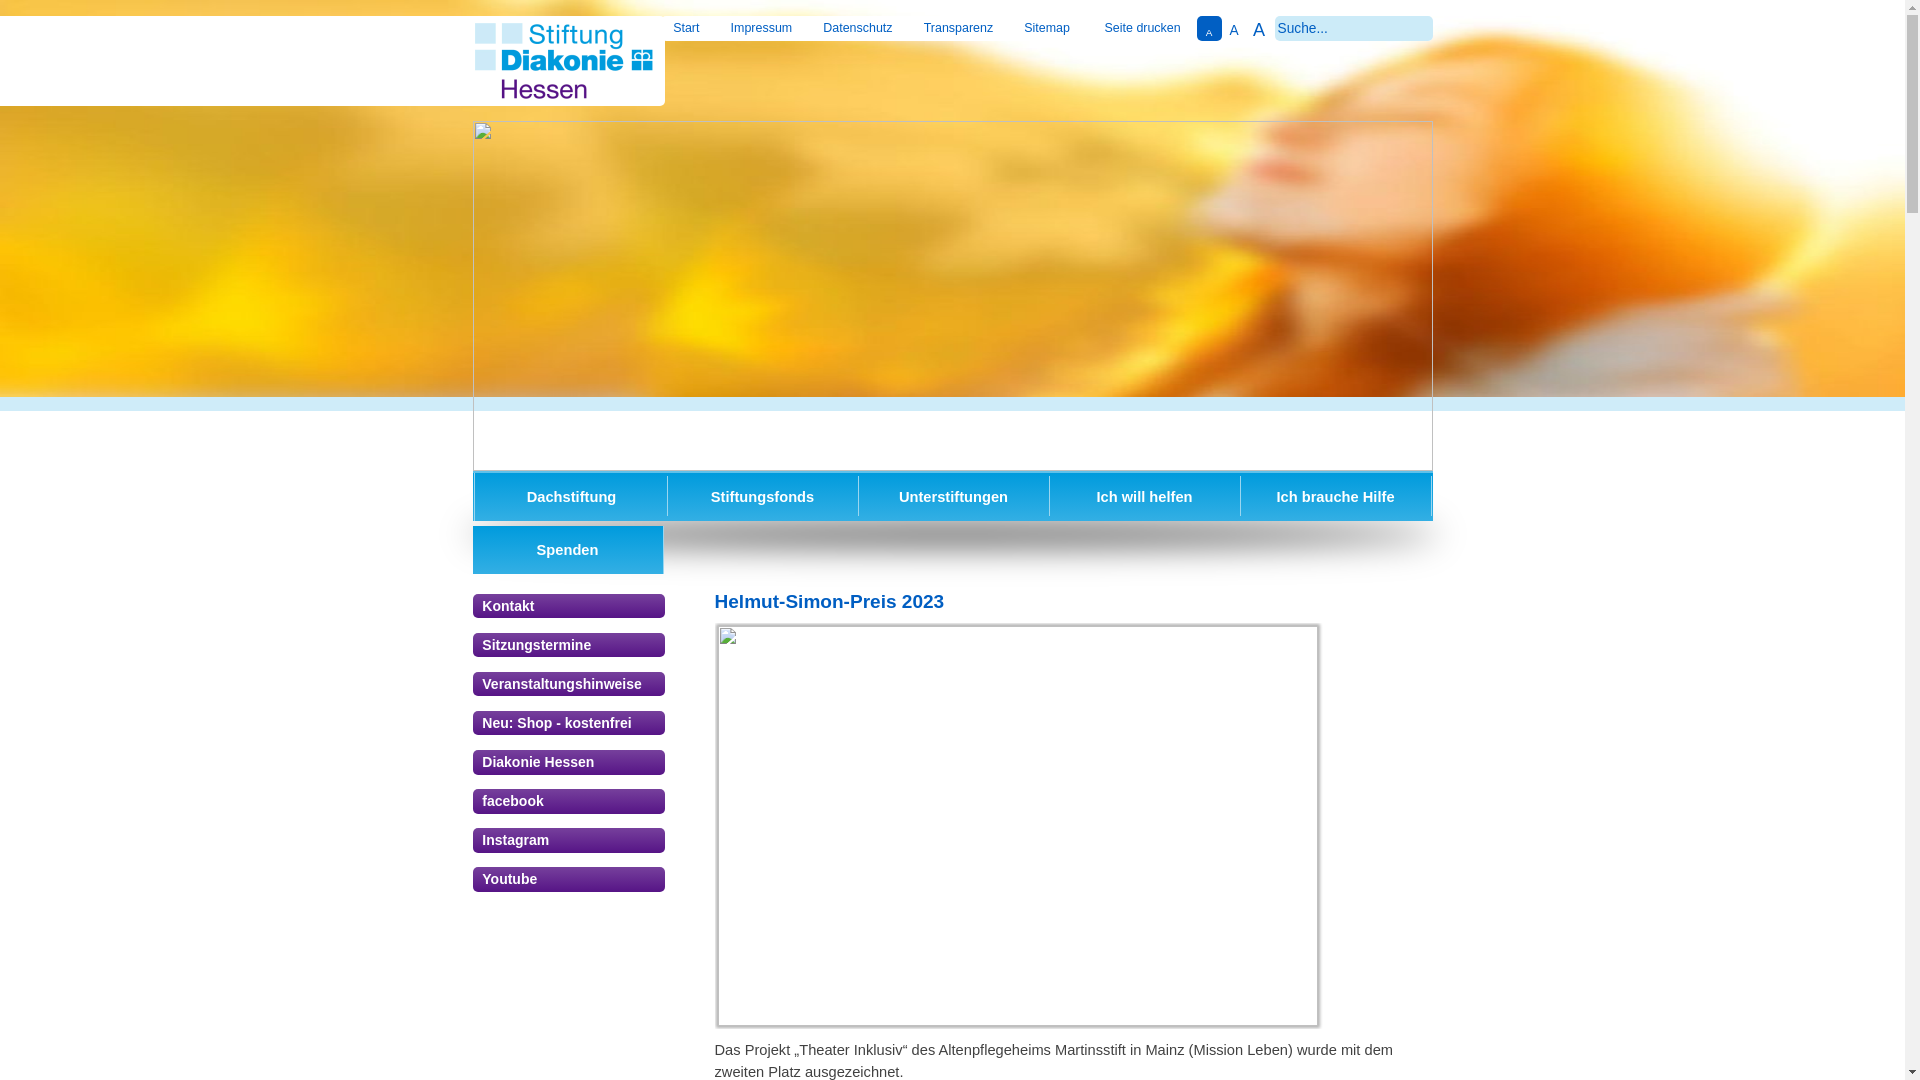 Image resolution: width=1920 pixels, height=1080 pixels. I want to click on Dachstiftung, so click(571, 497).